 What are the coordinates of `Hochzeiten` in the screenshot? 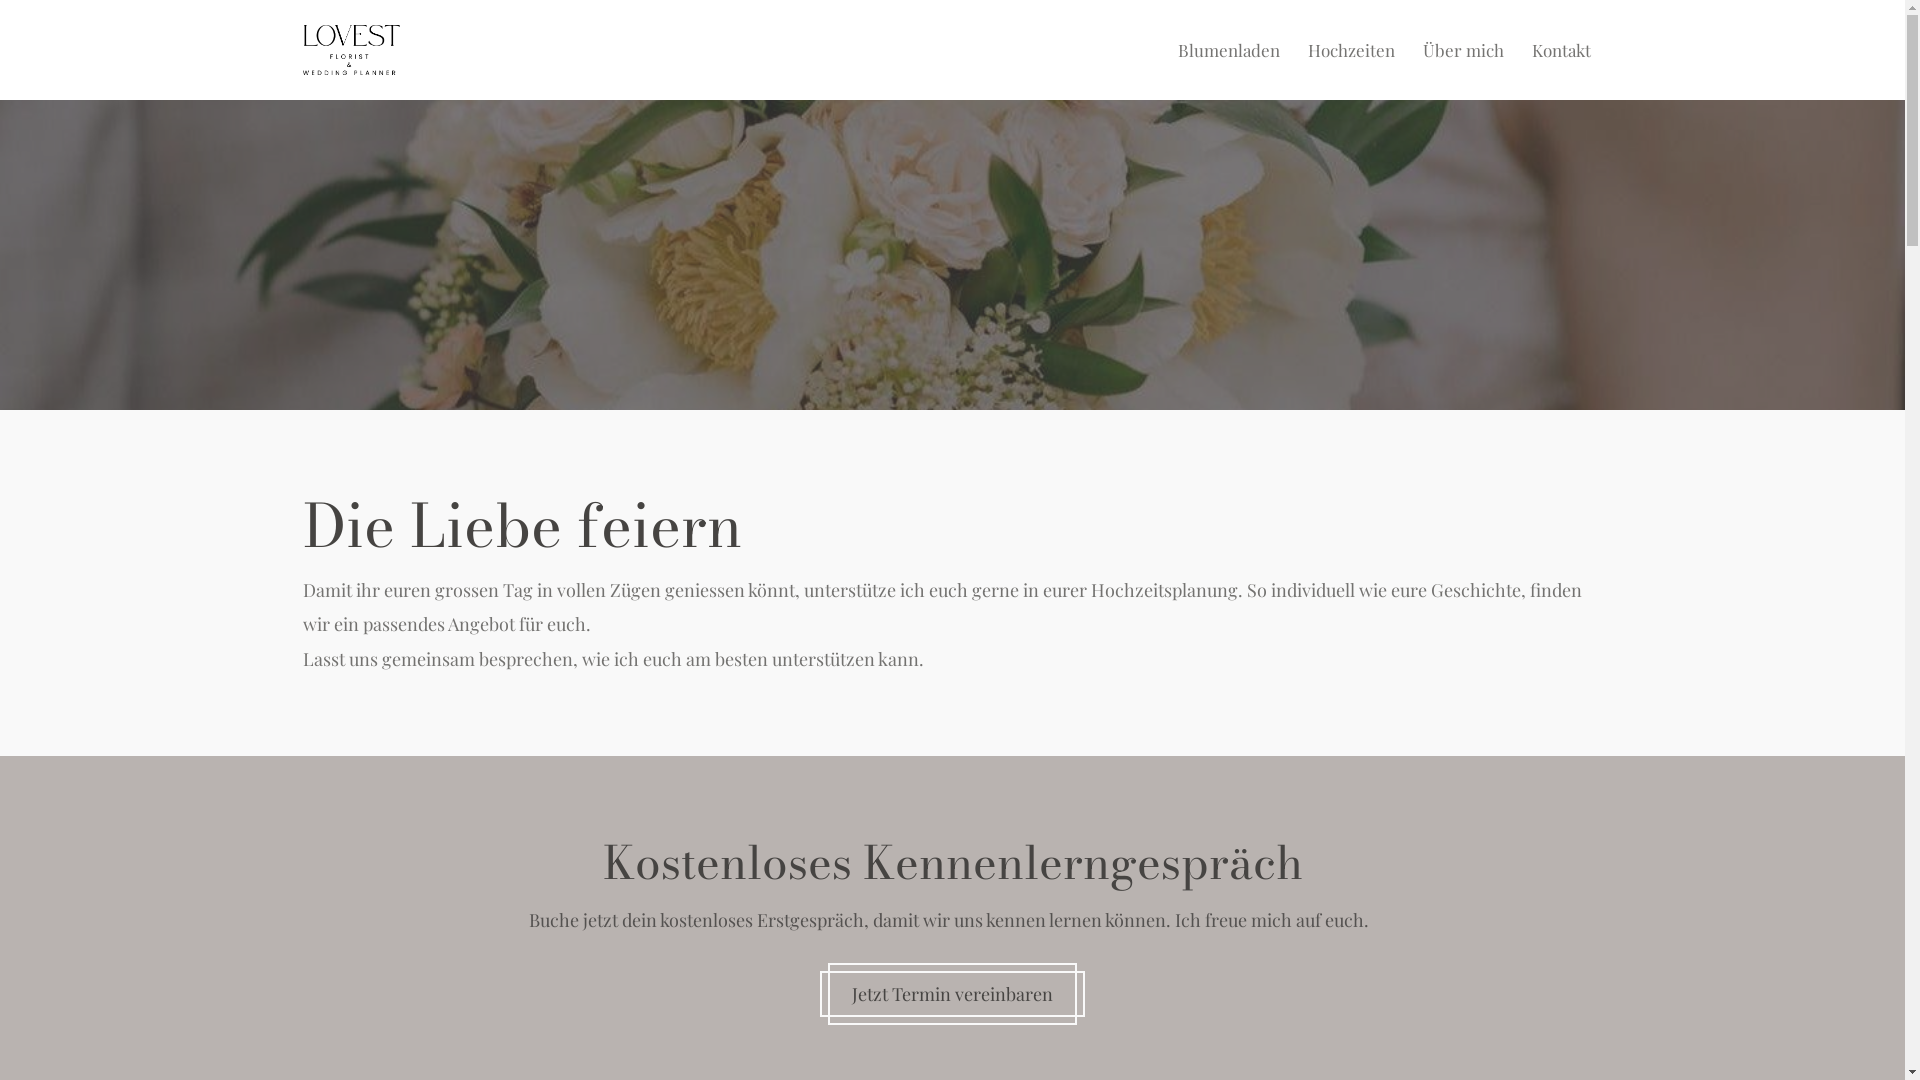 It's located at (1352, 50).